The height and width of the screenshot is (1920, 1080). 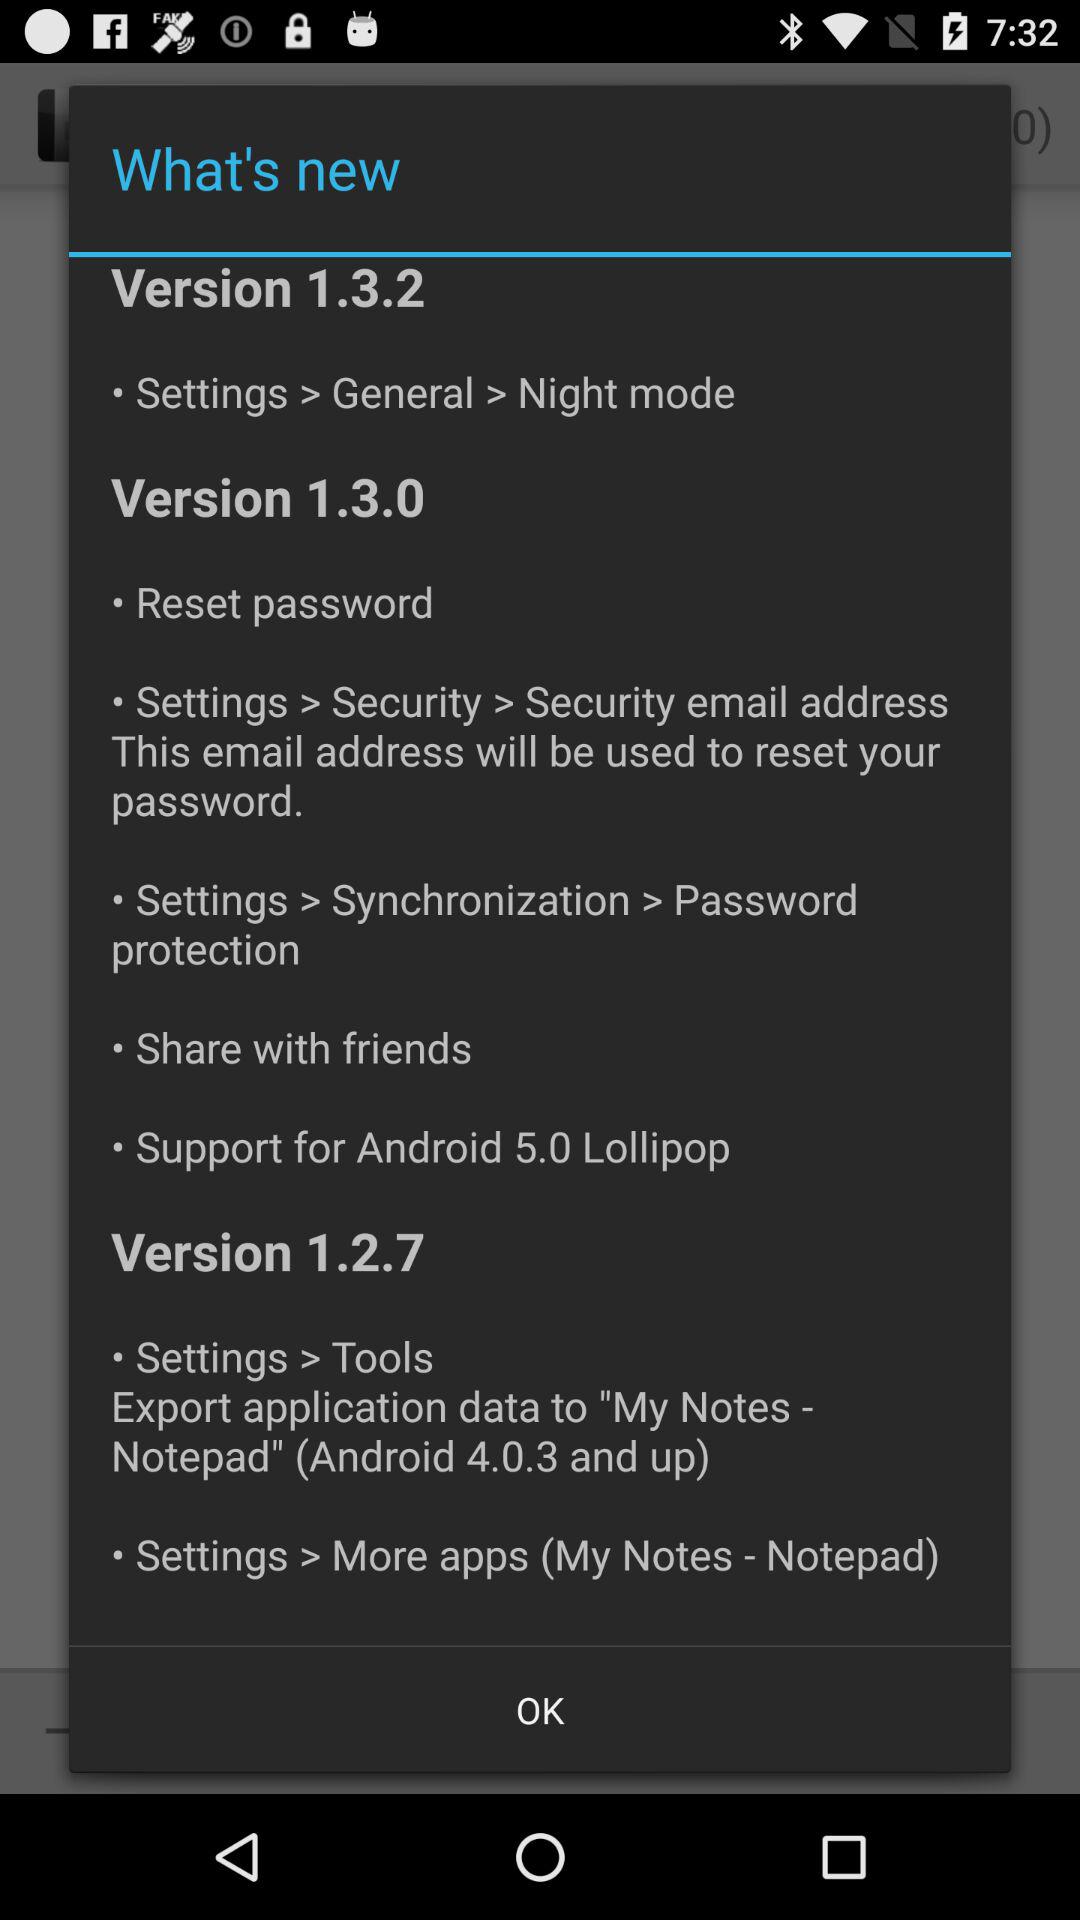 I want to click on jump to ok, so click(x=540, y=1710).